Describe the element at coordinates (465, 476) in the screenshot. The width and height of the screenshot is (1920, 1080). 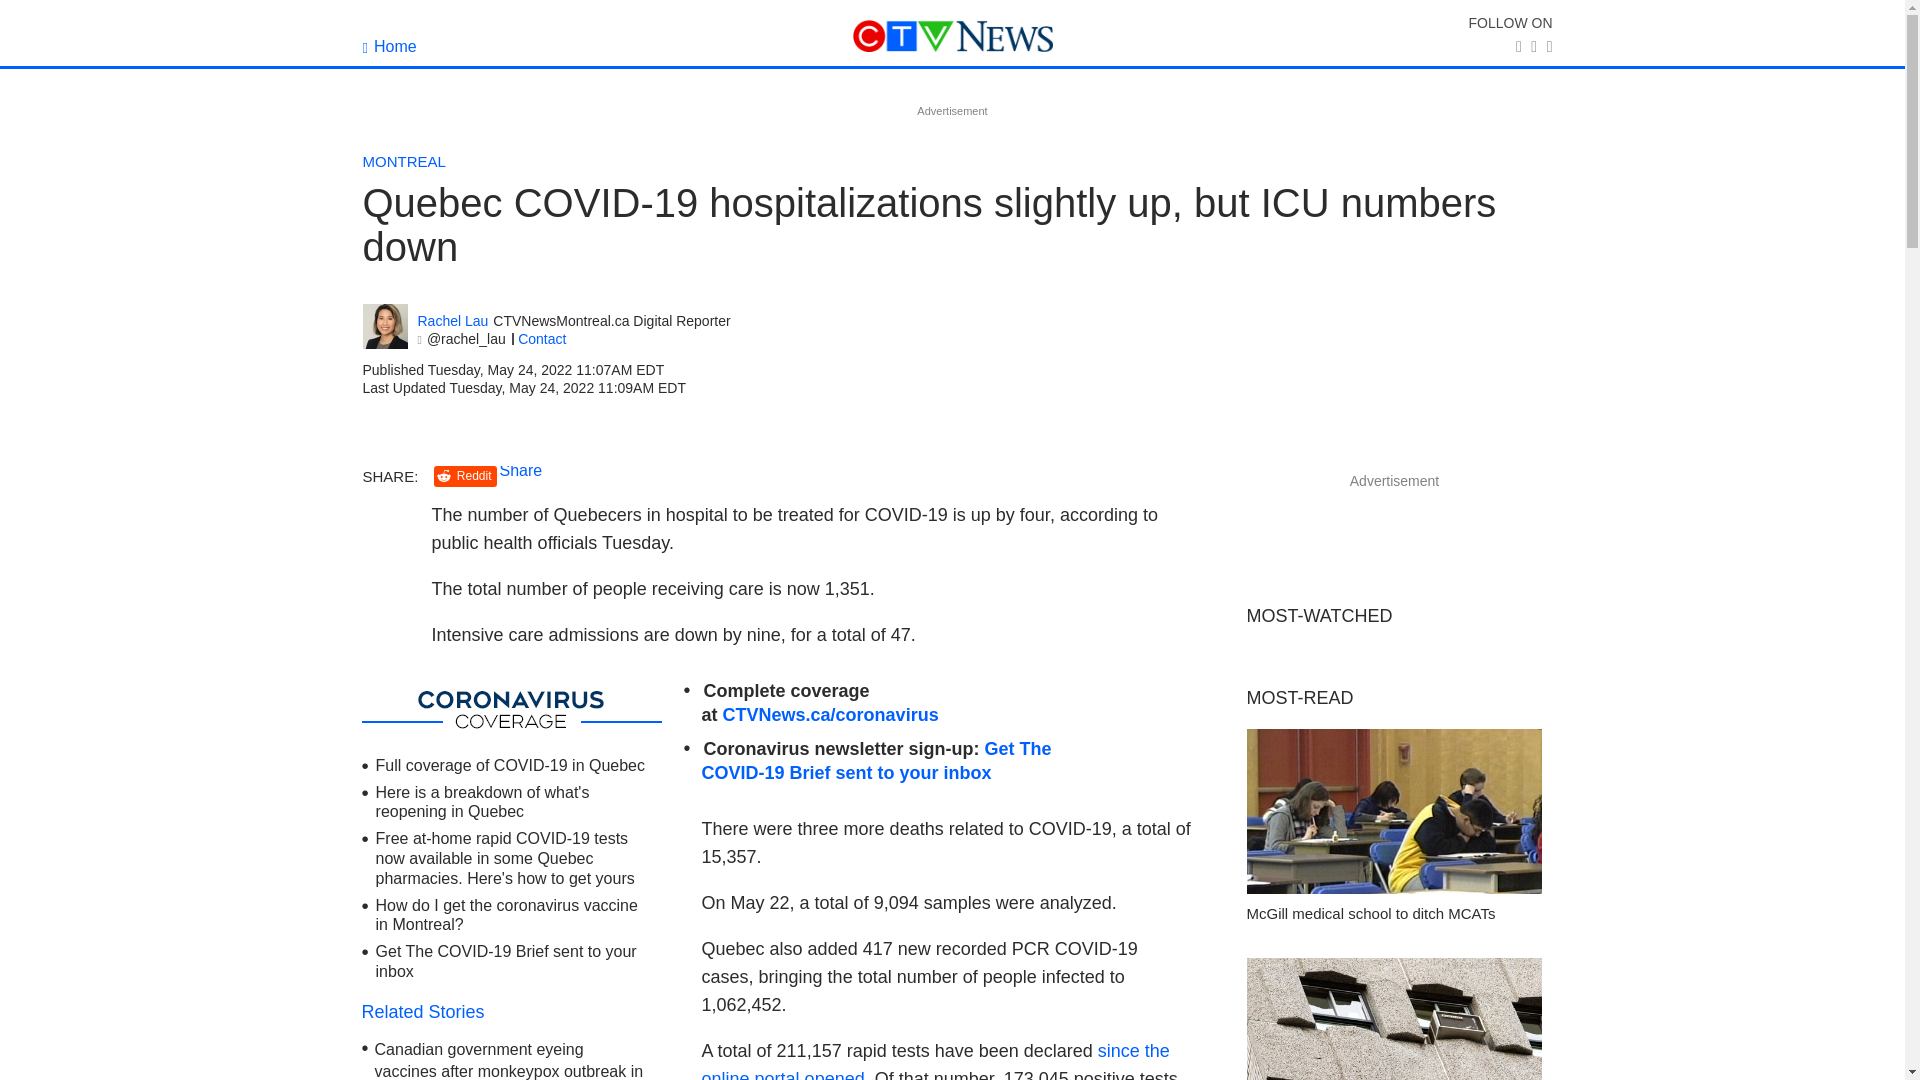
I see `Reddit` at that location.